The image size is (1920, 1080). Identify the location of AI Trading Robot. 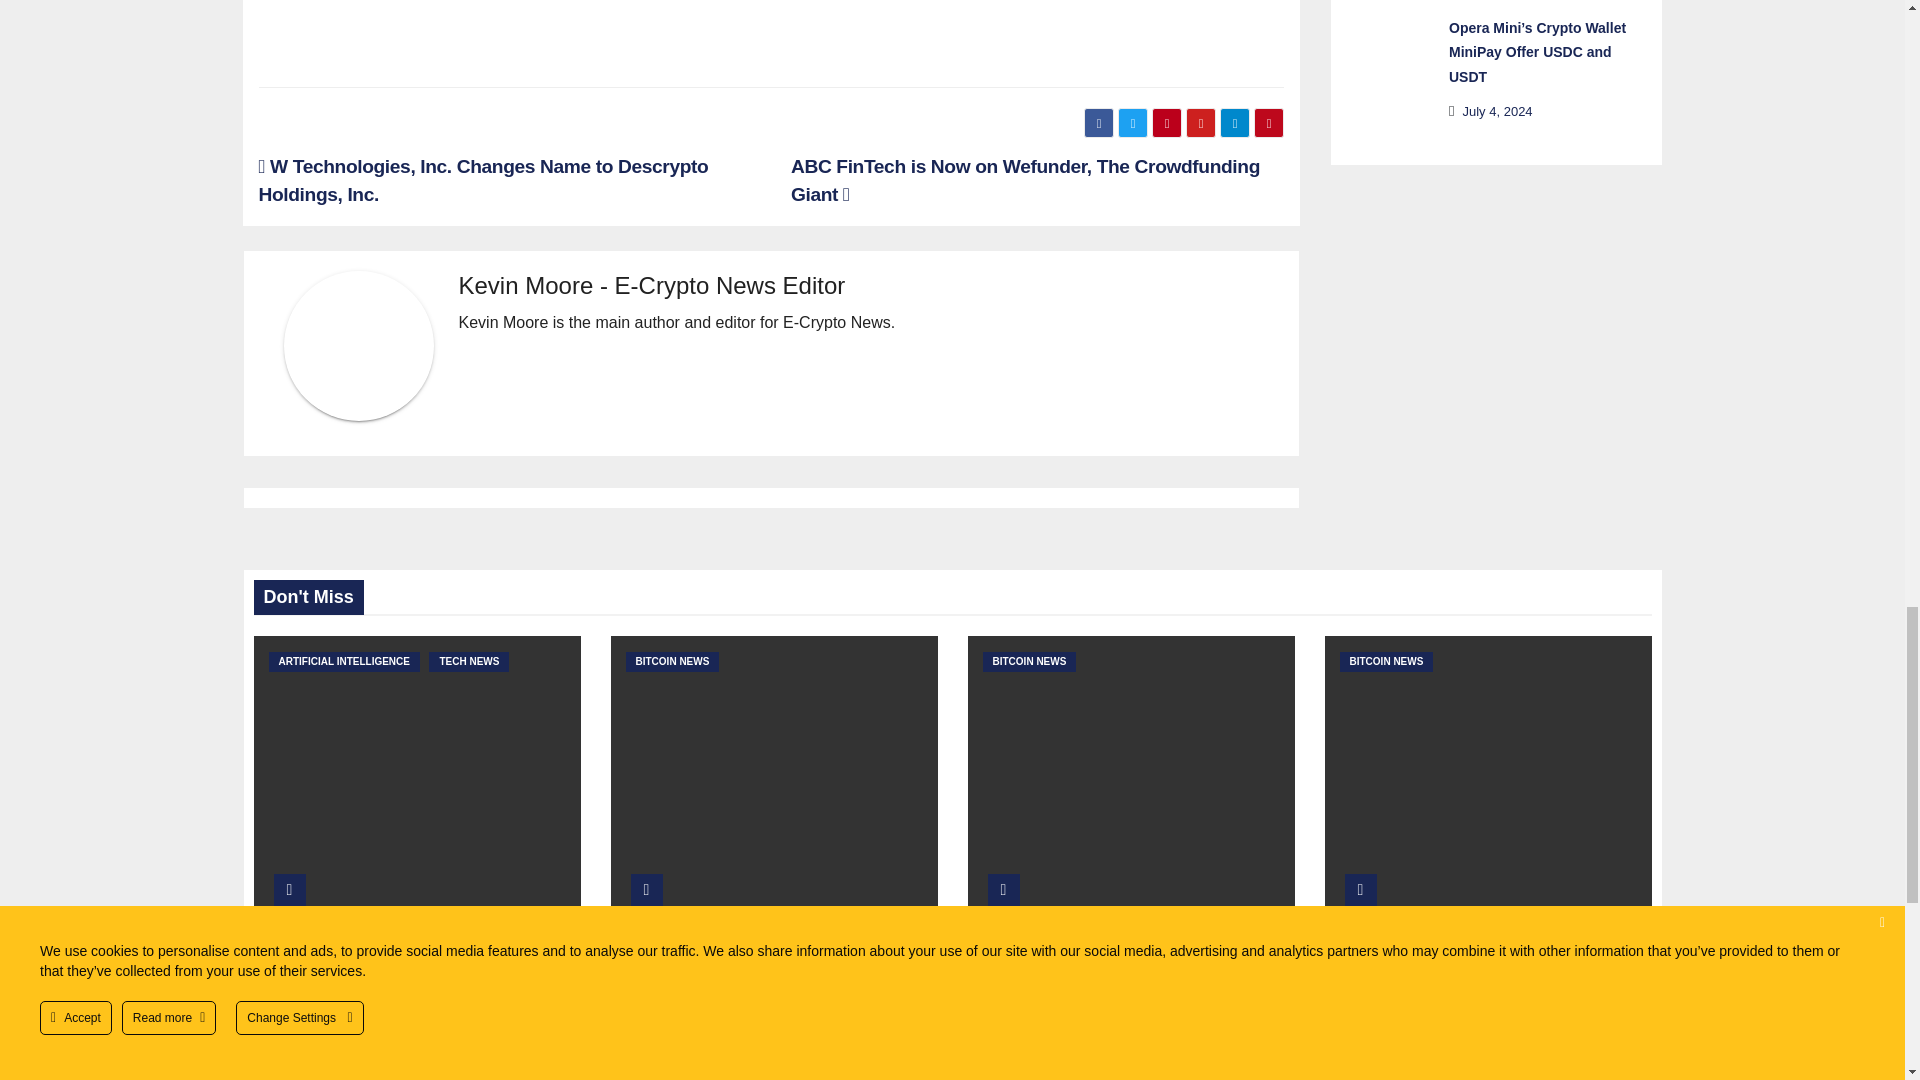
(770, 33).